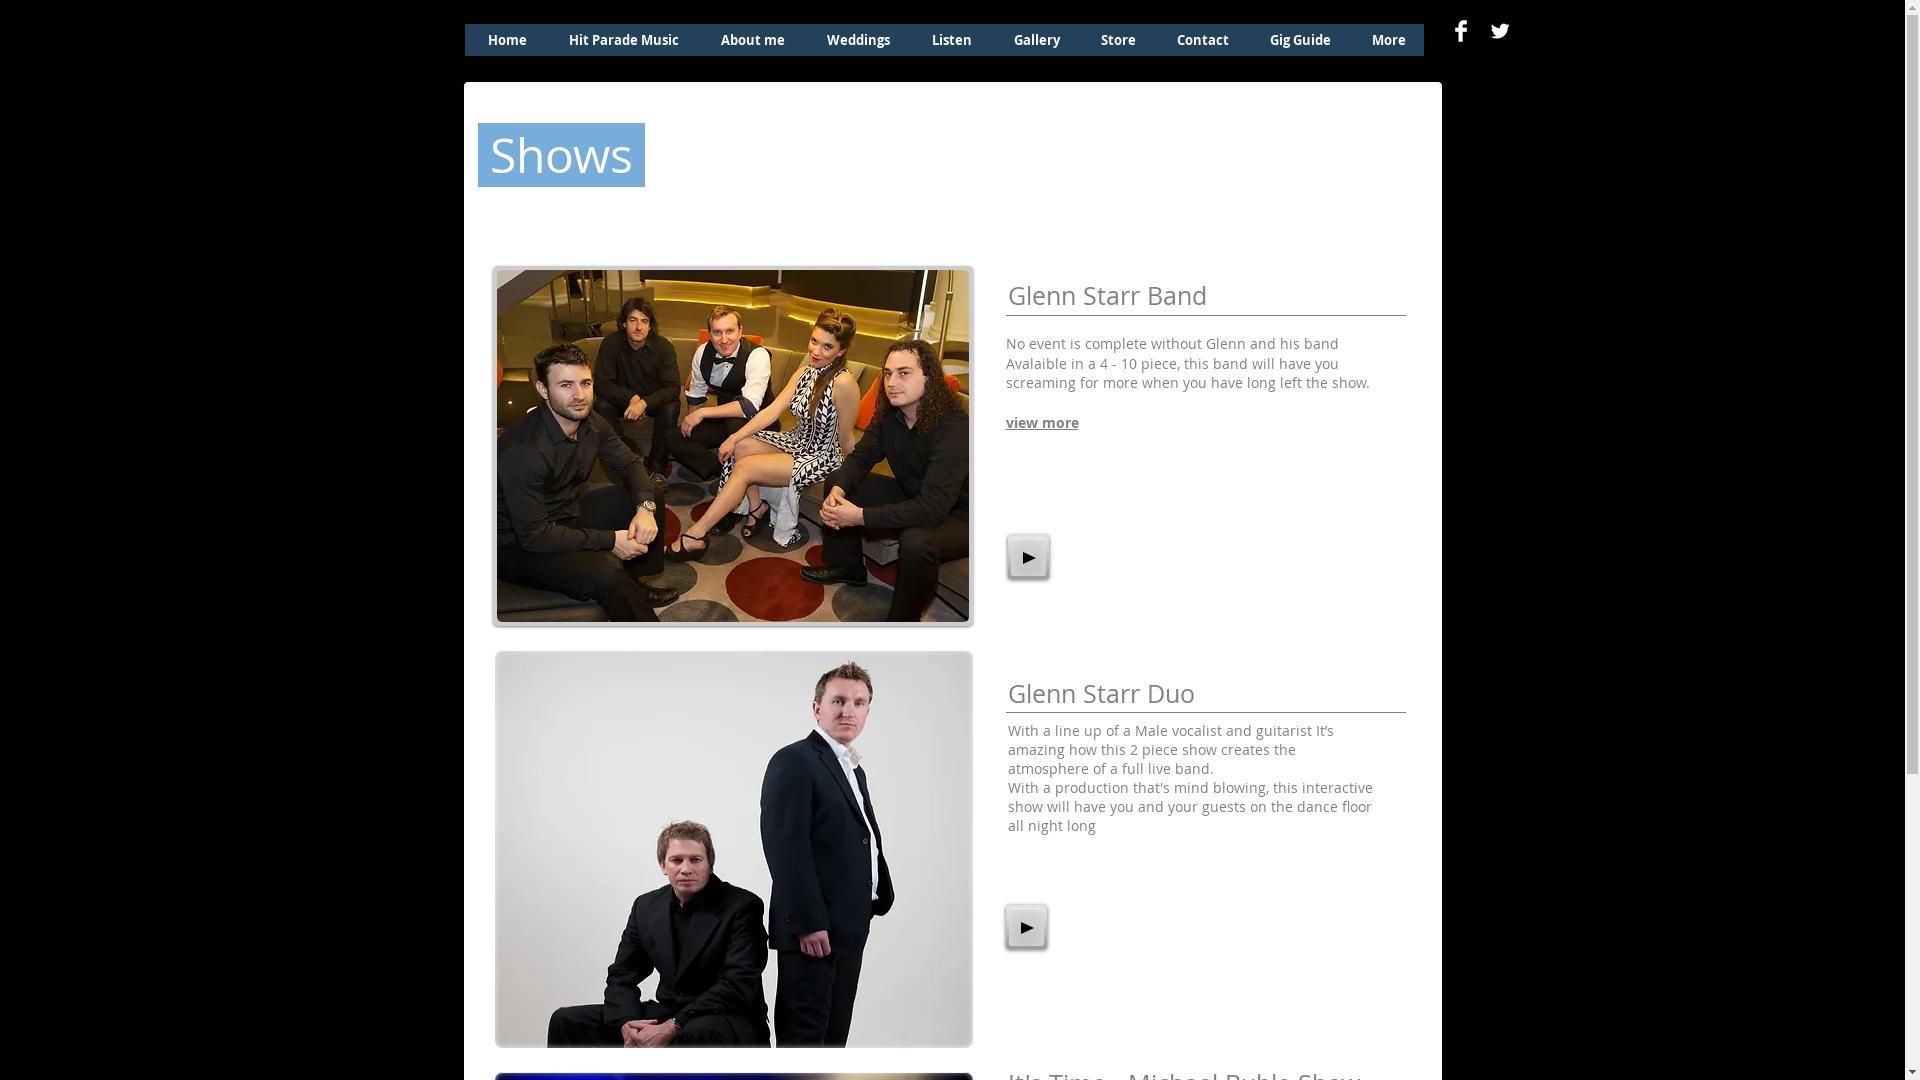 The width and height of the screenshot is (1920, 1080). I want to click on Gallery, so click(1037, 40).